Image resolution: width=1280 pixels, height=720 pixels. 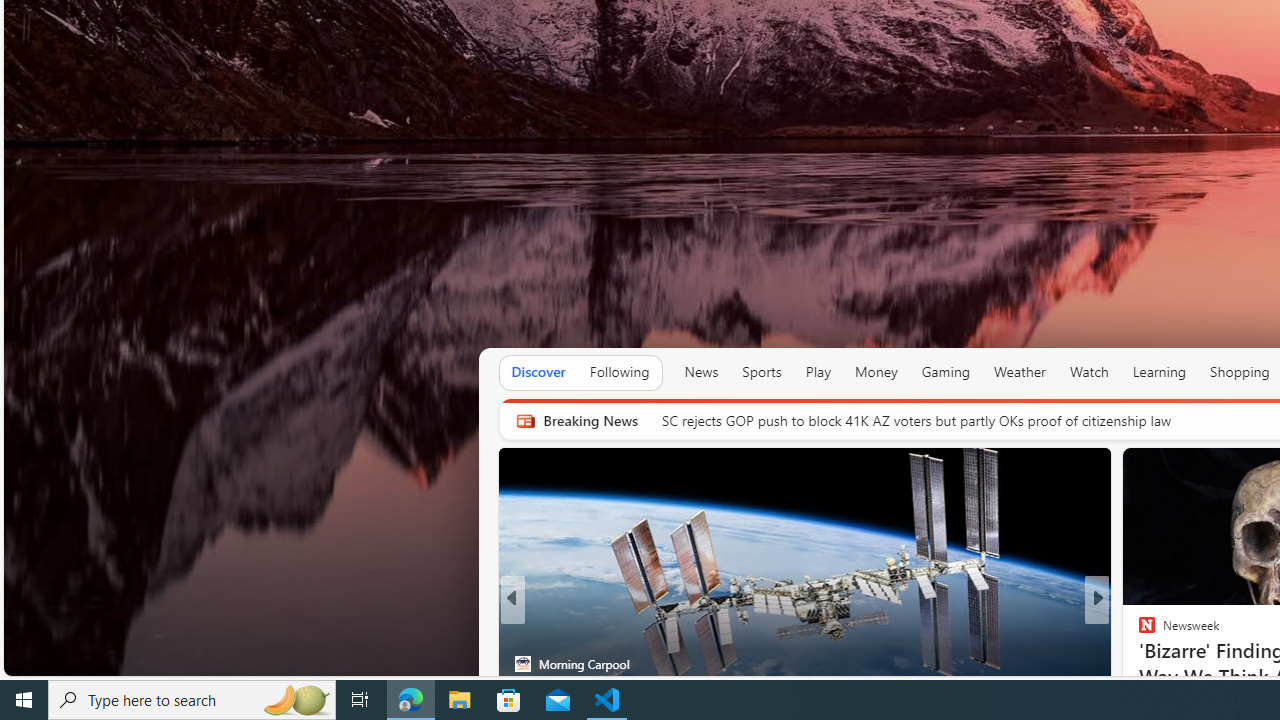 What do you see at coordinates (1240, 372) in the screenshot?
I see `Shopping` at bounding box center [1240, 372].